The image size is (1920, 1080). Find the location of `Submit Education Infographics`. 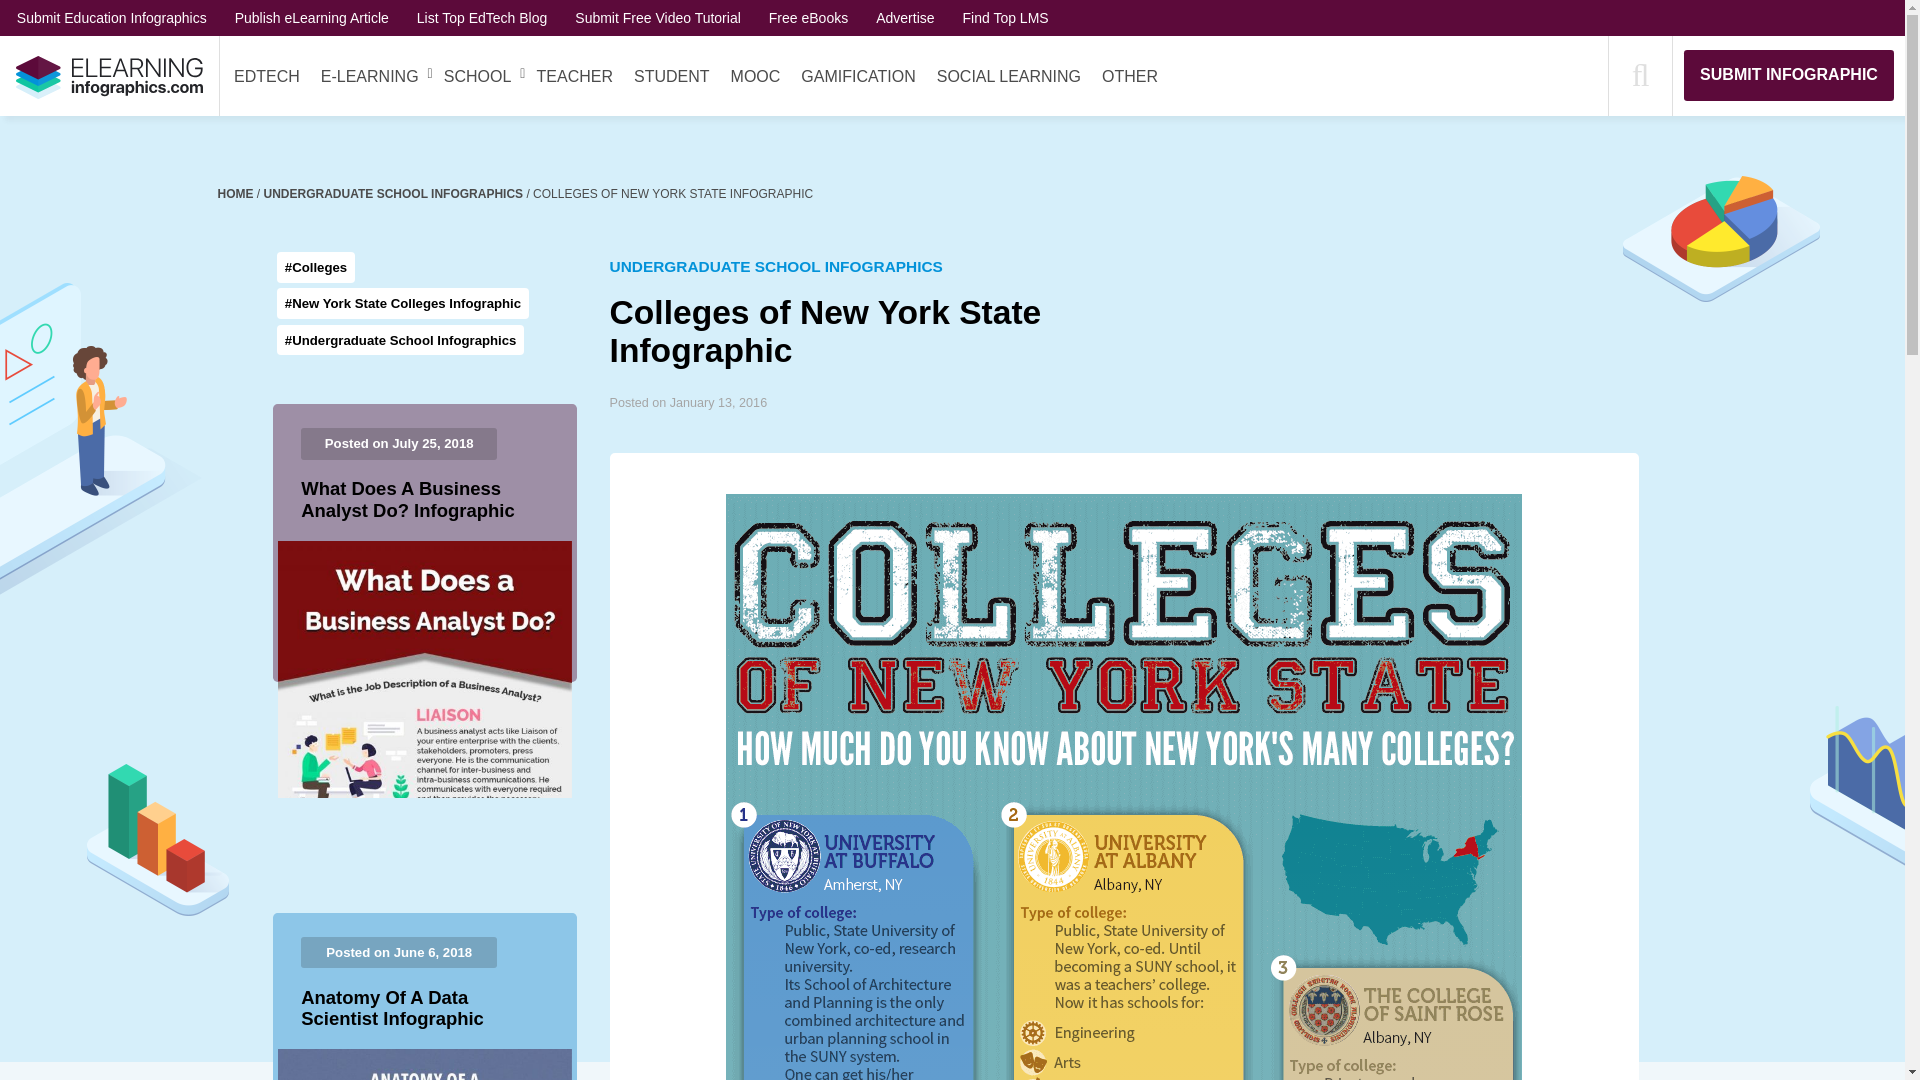

Submit Education Infographics is located at coordinates (112, 17).